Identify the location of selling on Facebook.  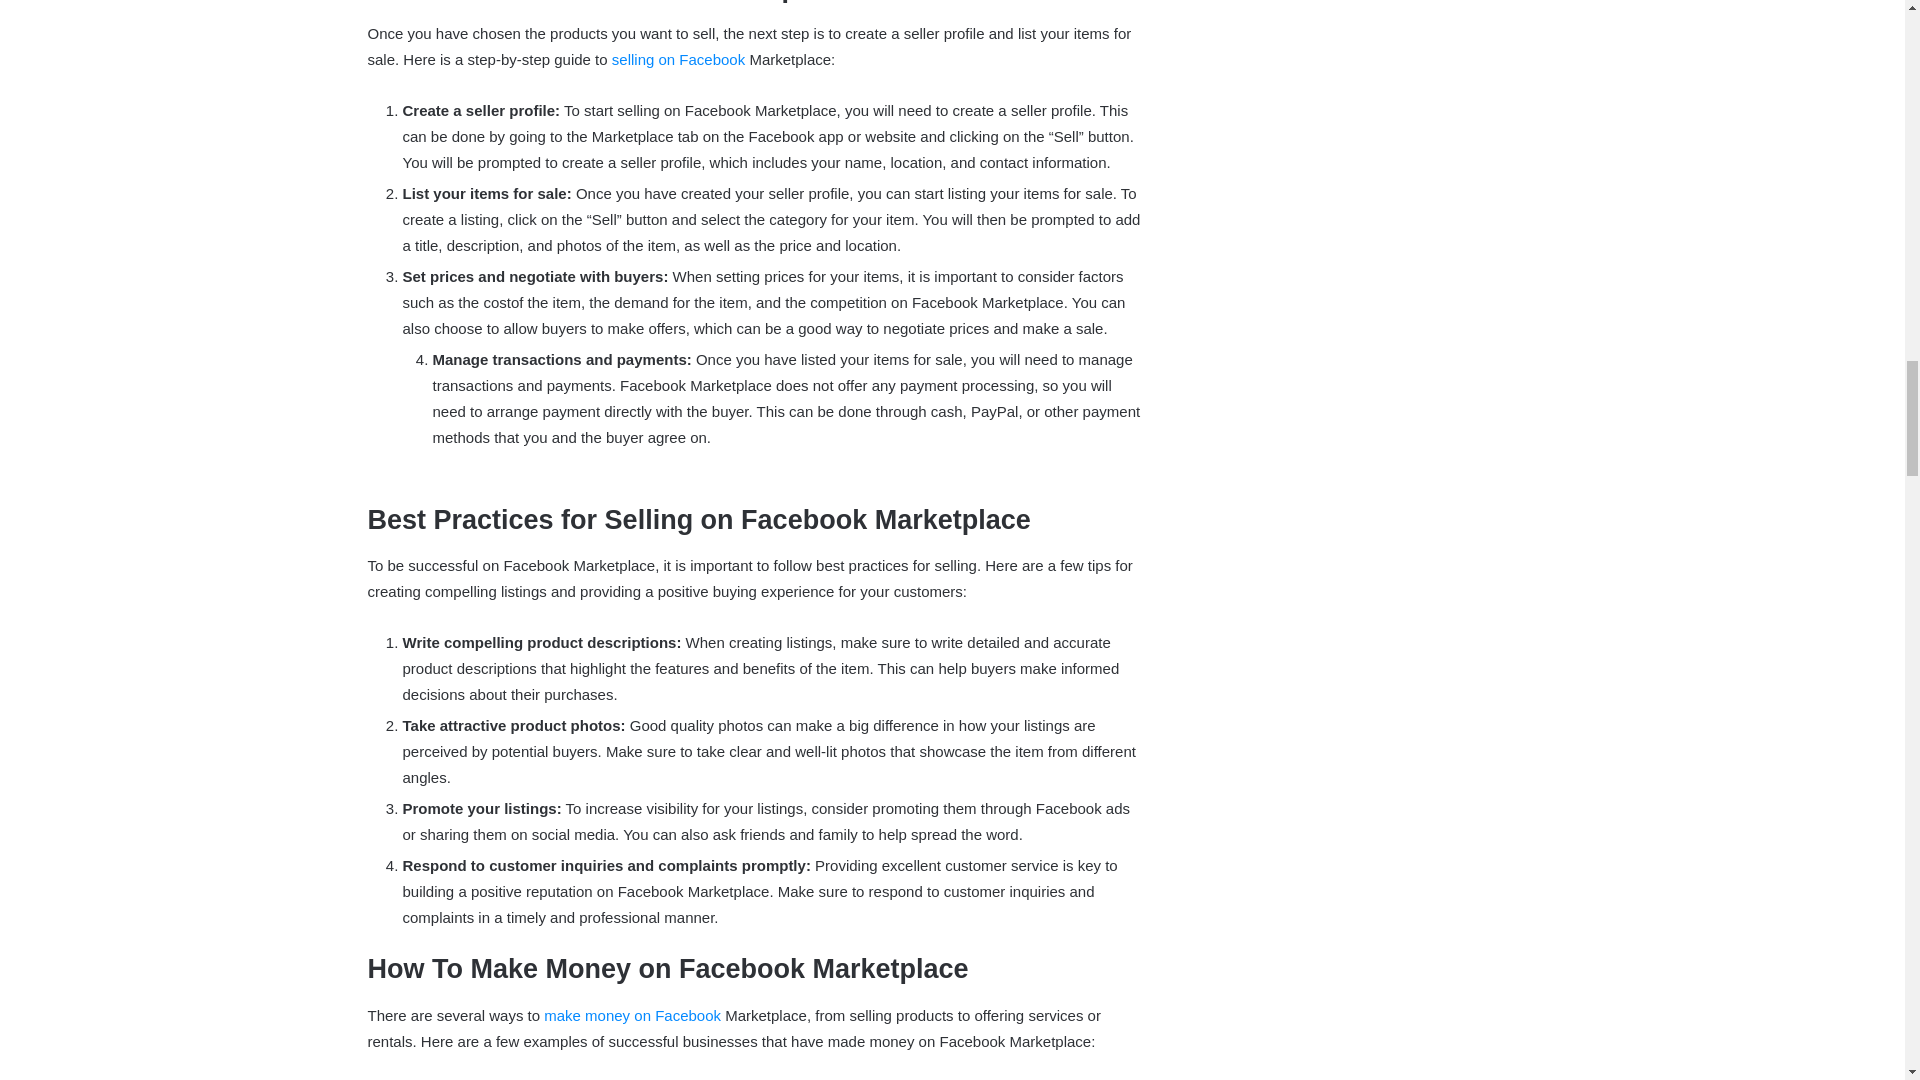
(678, 59).